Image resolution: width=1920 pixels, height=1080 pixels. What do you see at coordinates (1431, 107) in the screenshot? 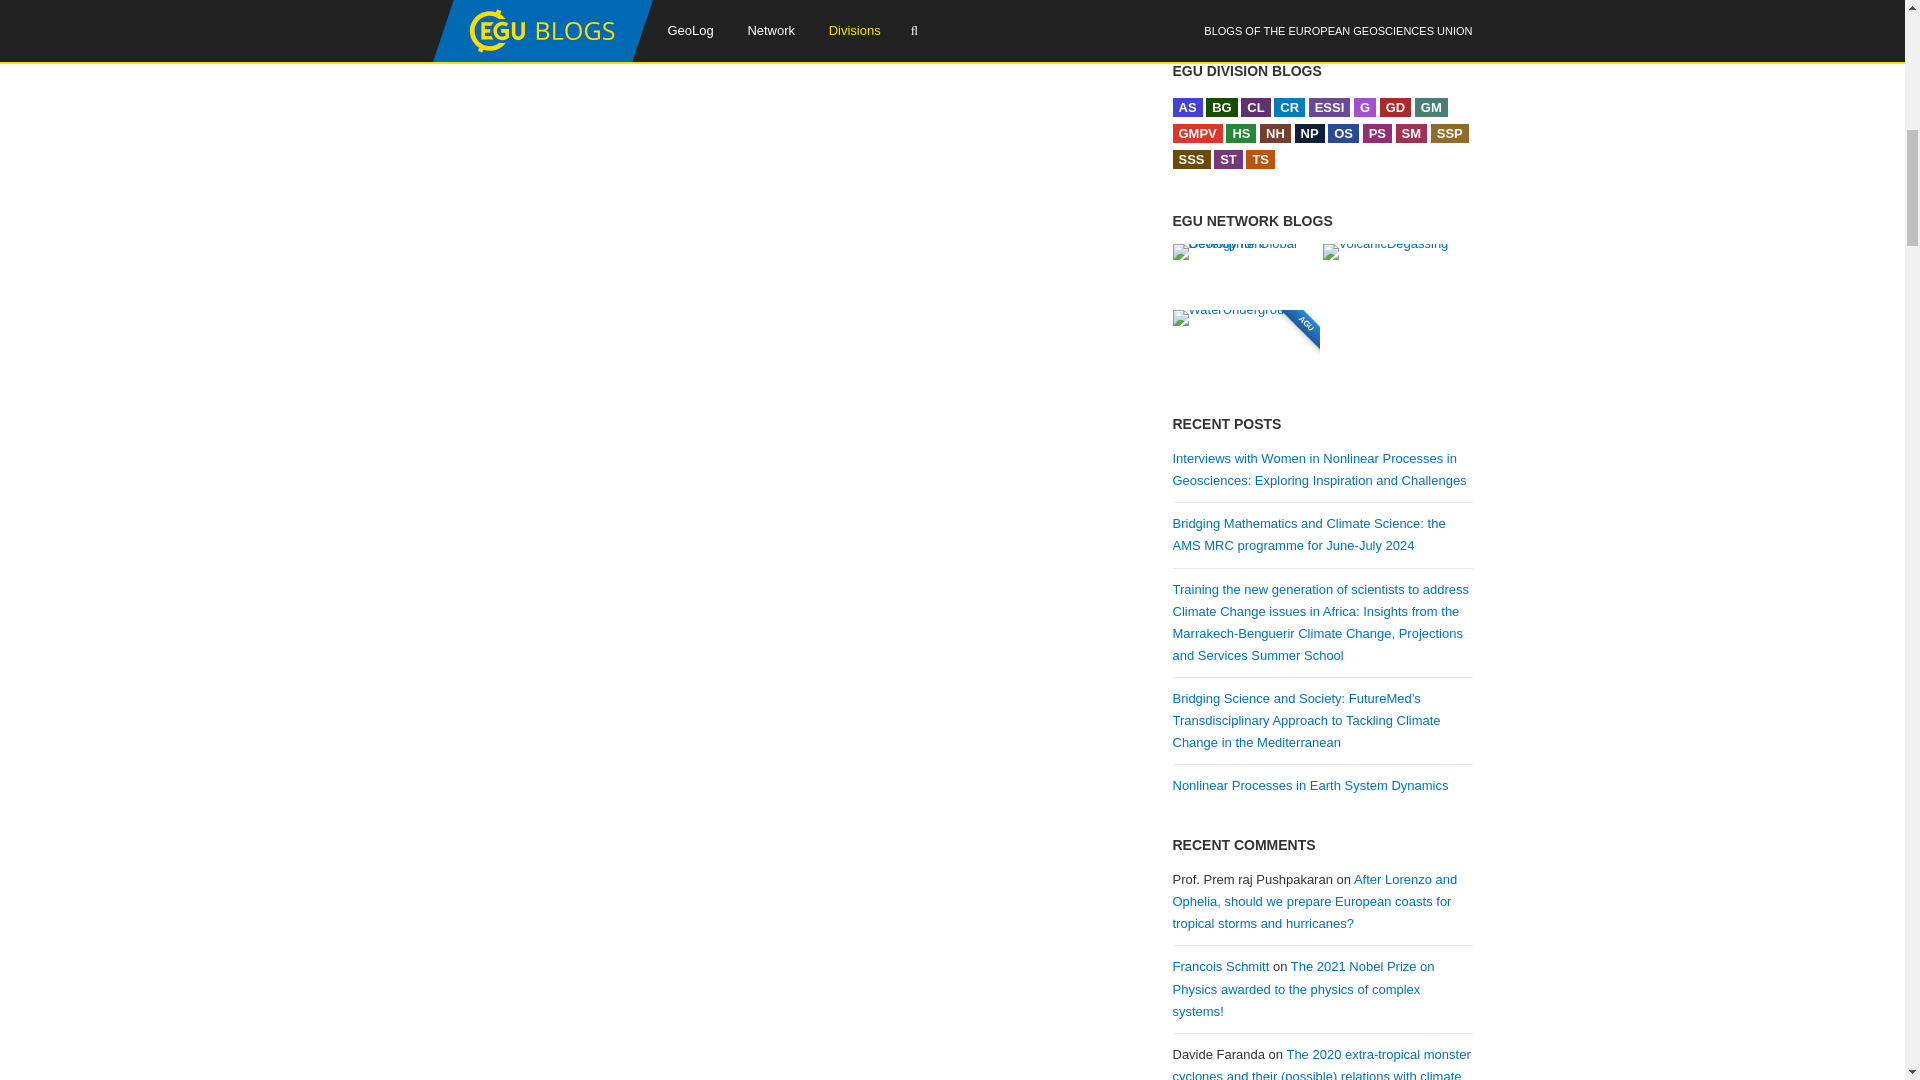
I see `Geomorphology` at bounding box center [1431, 107].